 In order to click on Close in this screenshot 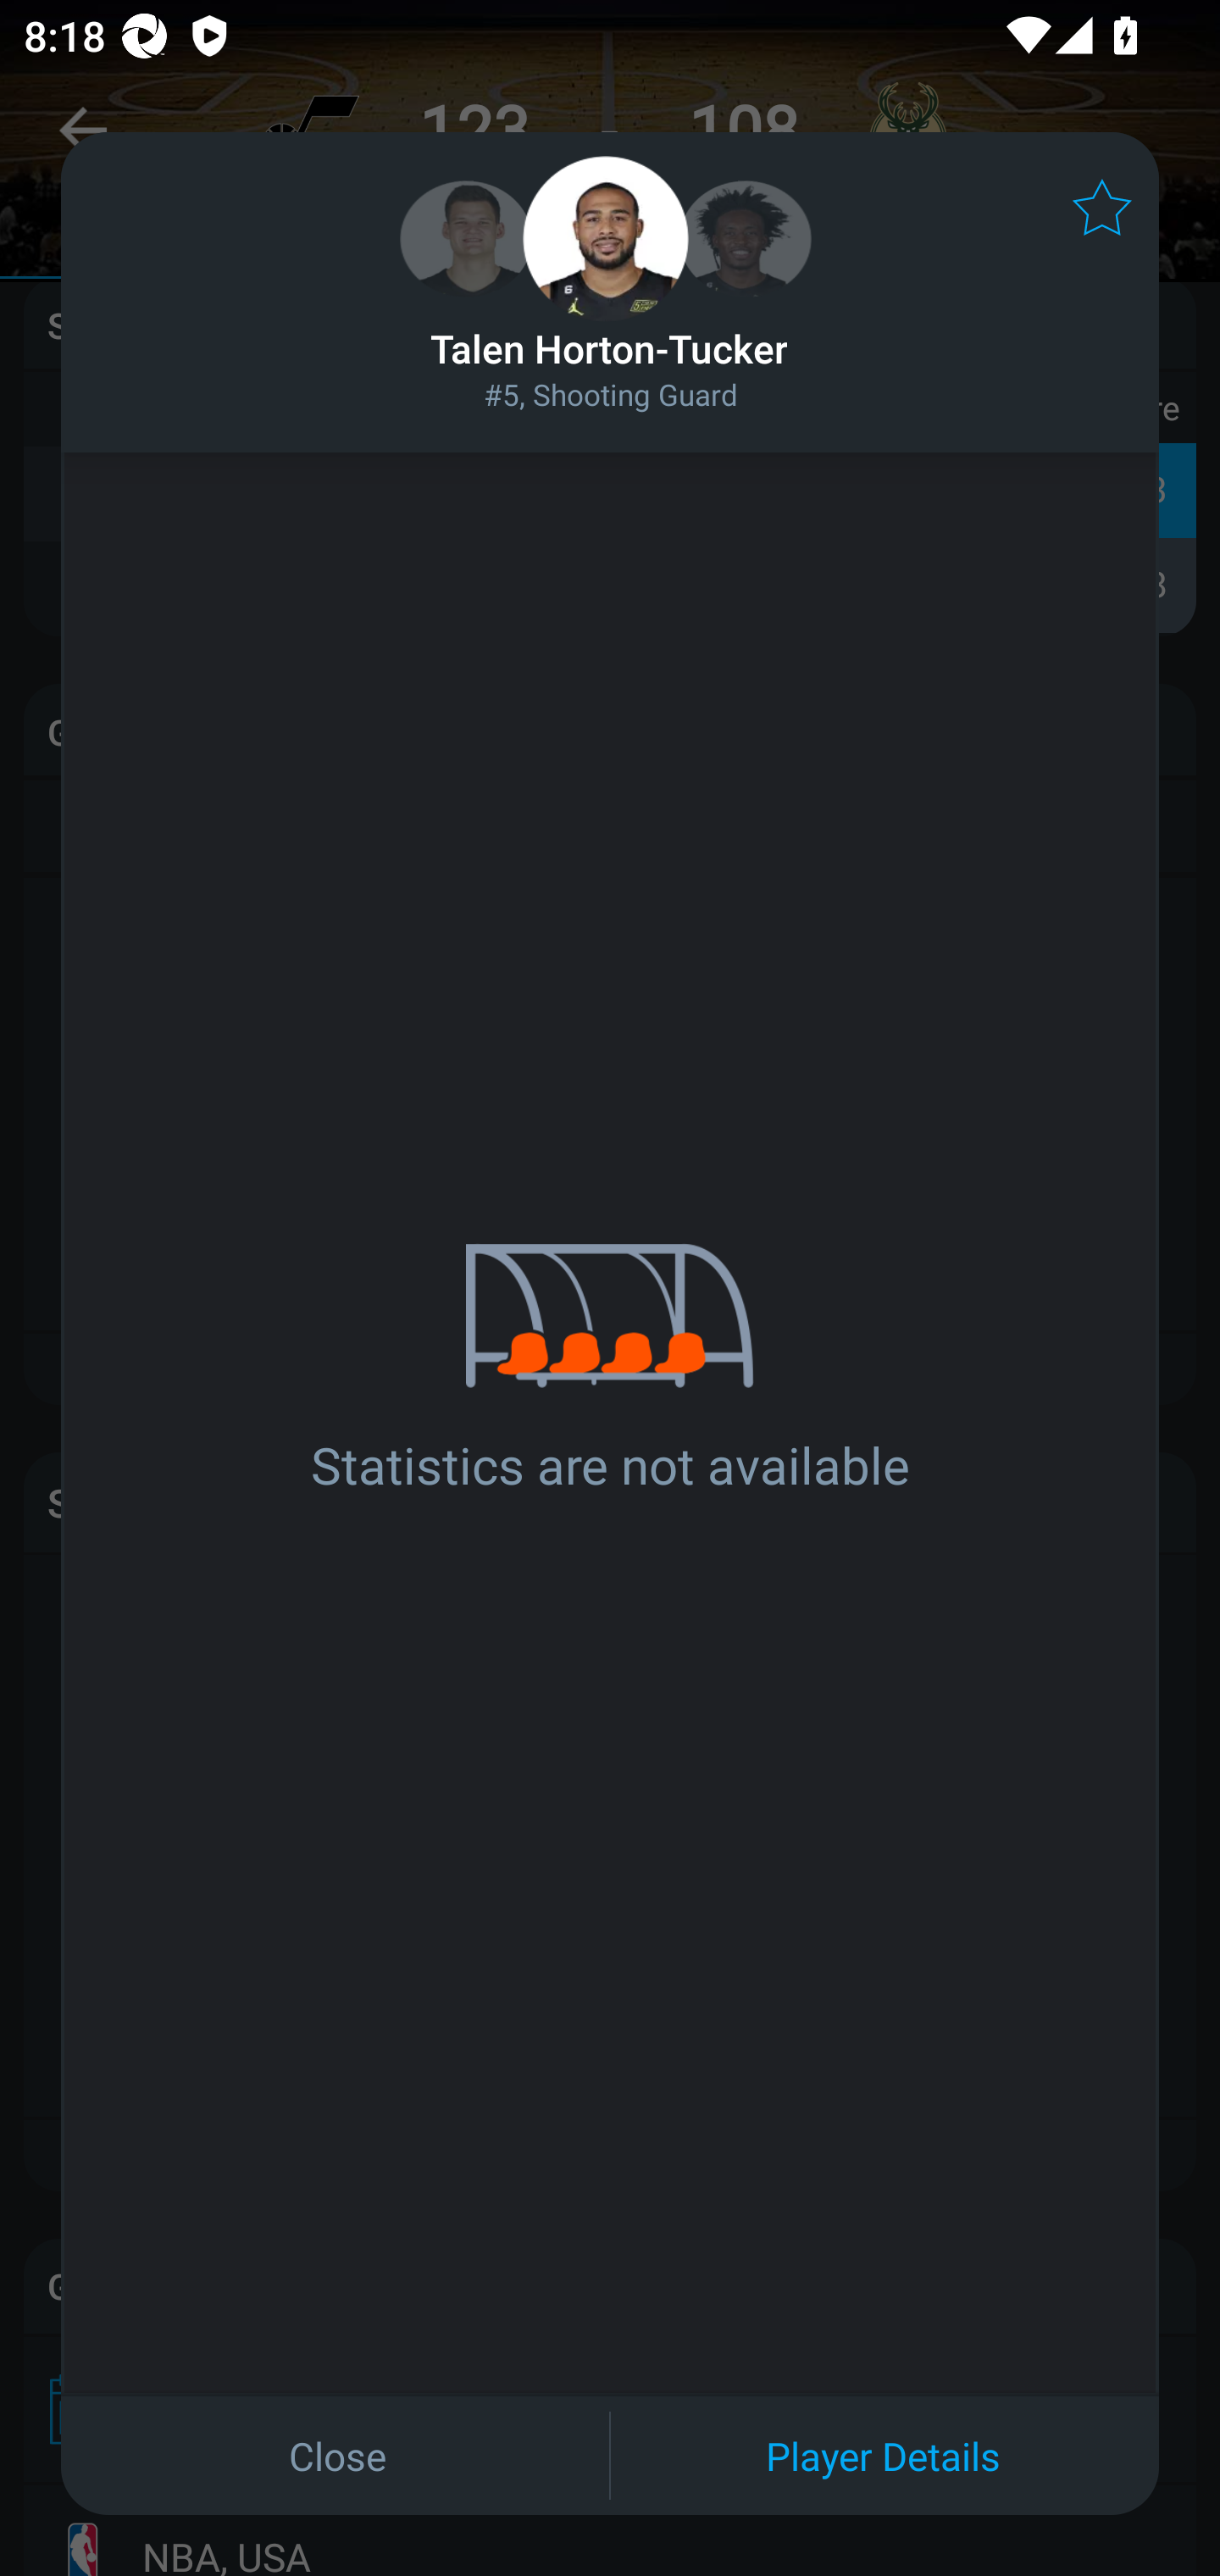, I will do `click(337, 2455)`.